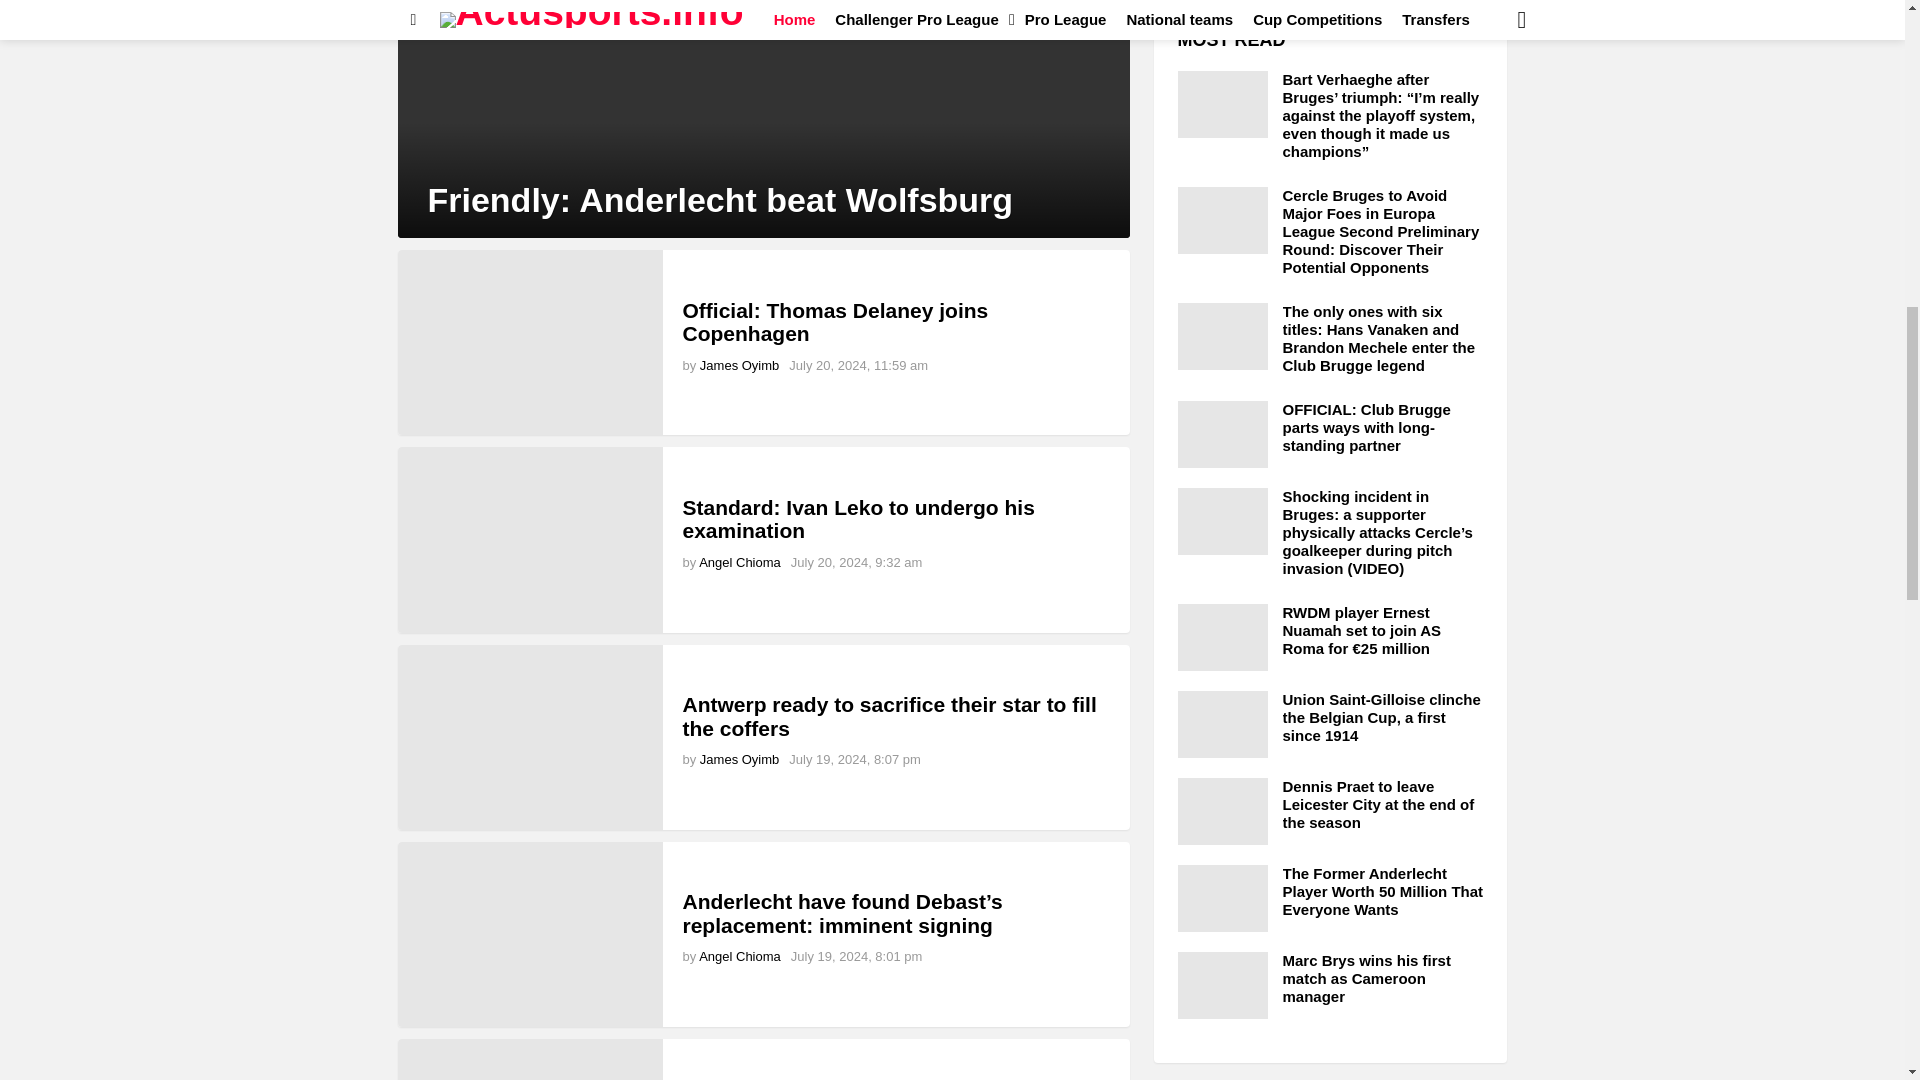  What do you see at coordinates (858, 519) in the screenshot?
I see `Standard: Ivan Leko to undergo his examination` at bounding box center [858, 519].